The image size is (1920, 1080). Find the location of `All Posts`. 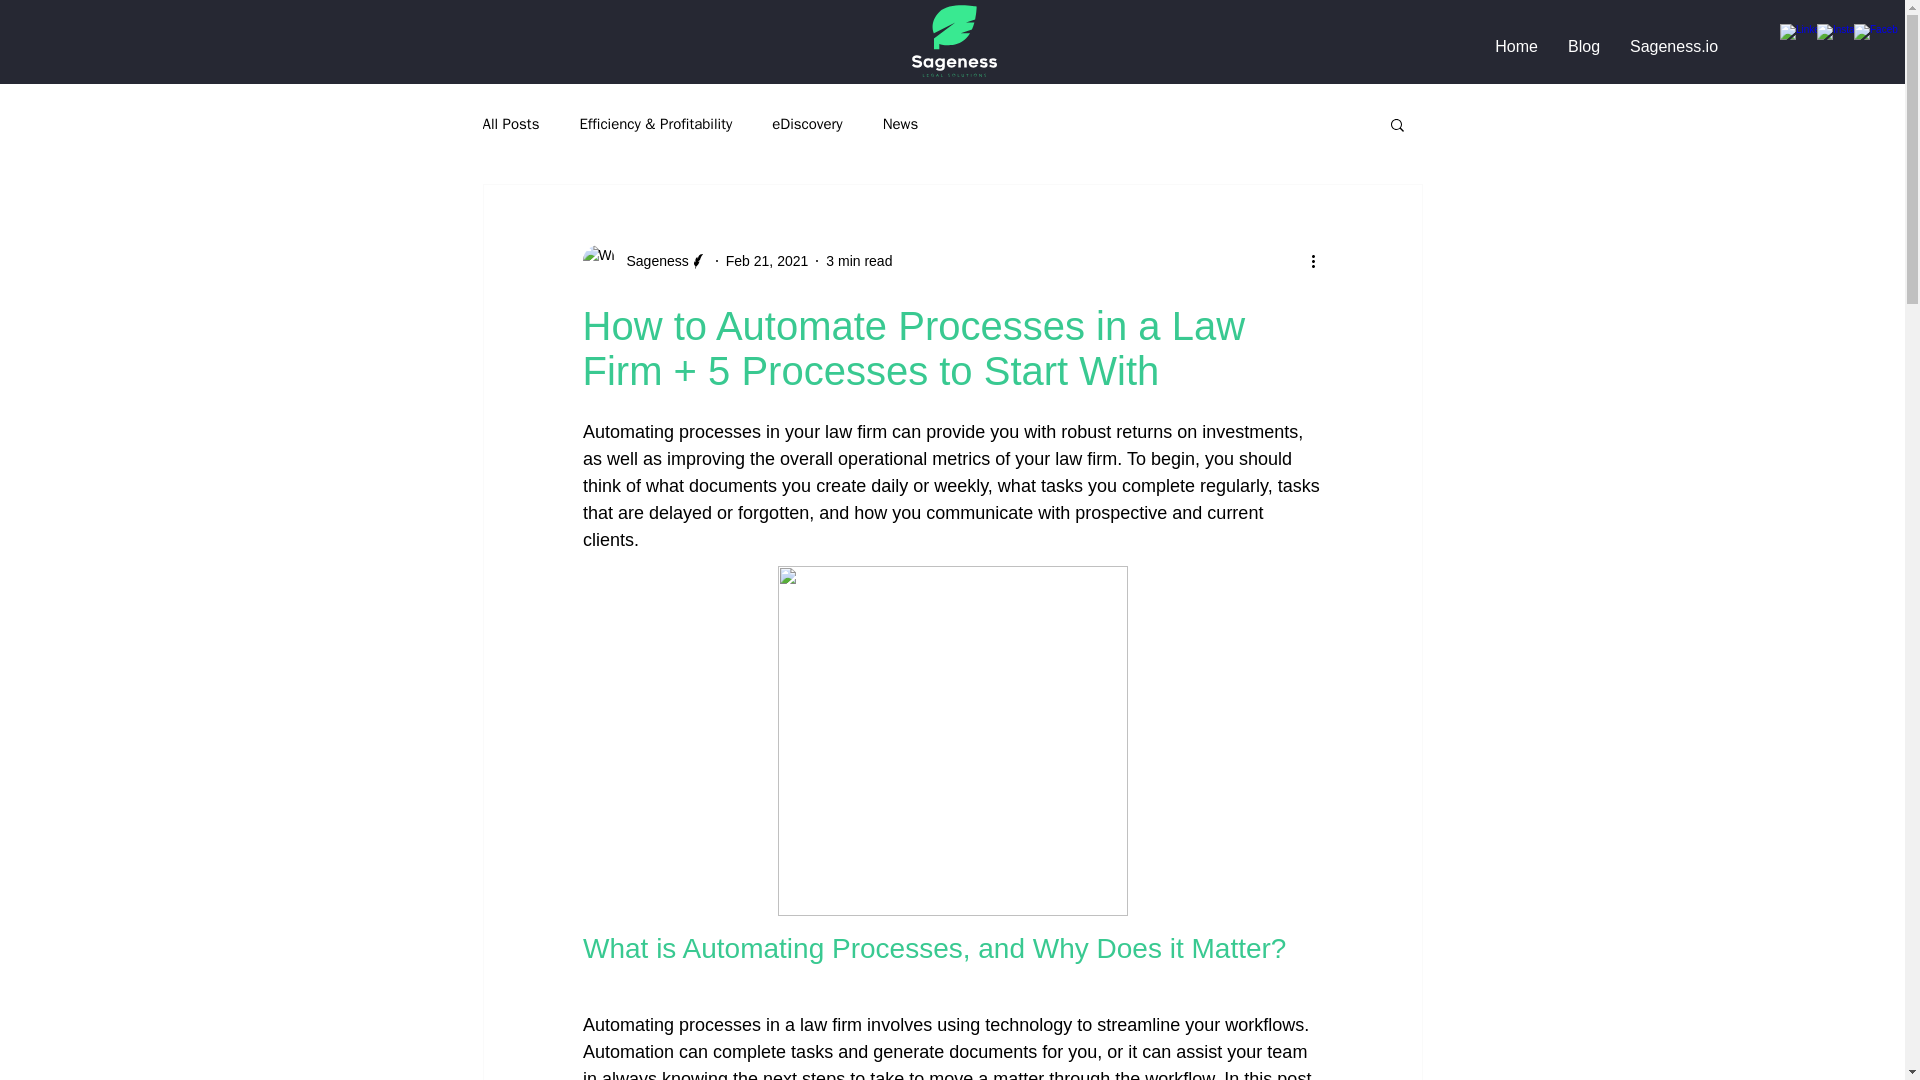

All Posts is located at coordinates (510, 123).